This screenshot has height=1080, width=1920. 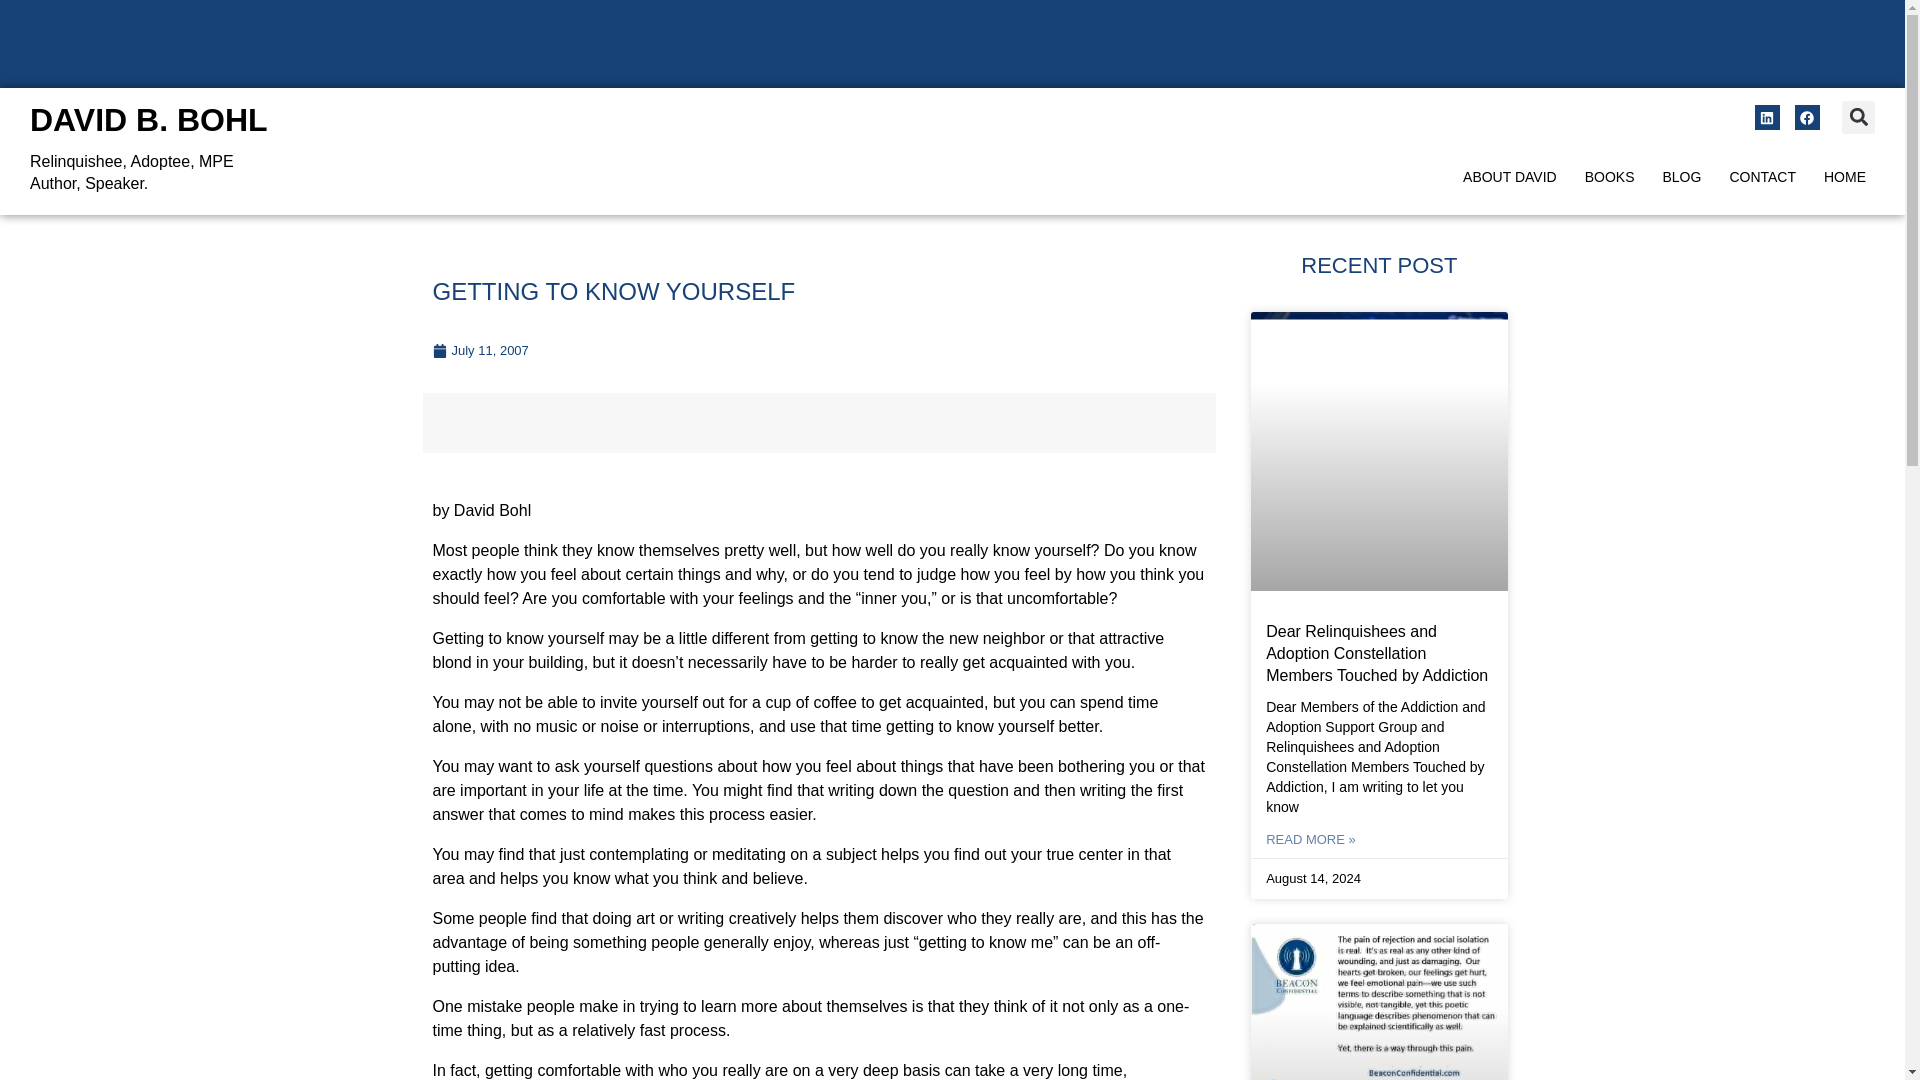 What do you see at coordinates (1762, 177) in the screenshot?
I see `CONTACT` at bounding box center [1762, 177].